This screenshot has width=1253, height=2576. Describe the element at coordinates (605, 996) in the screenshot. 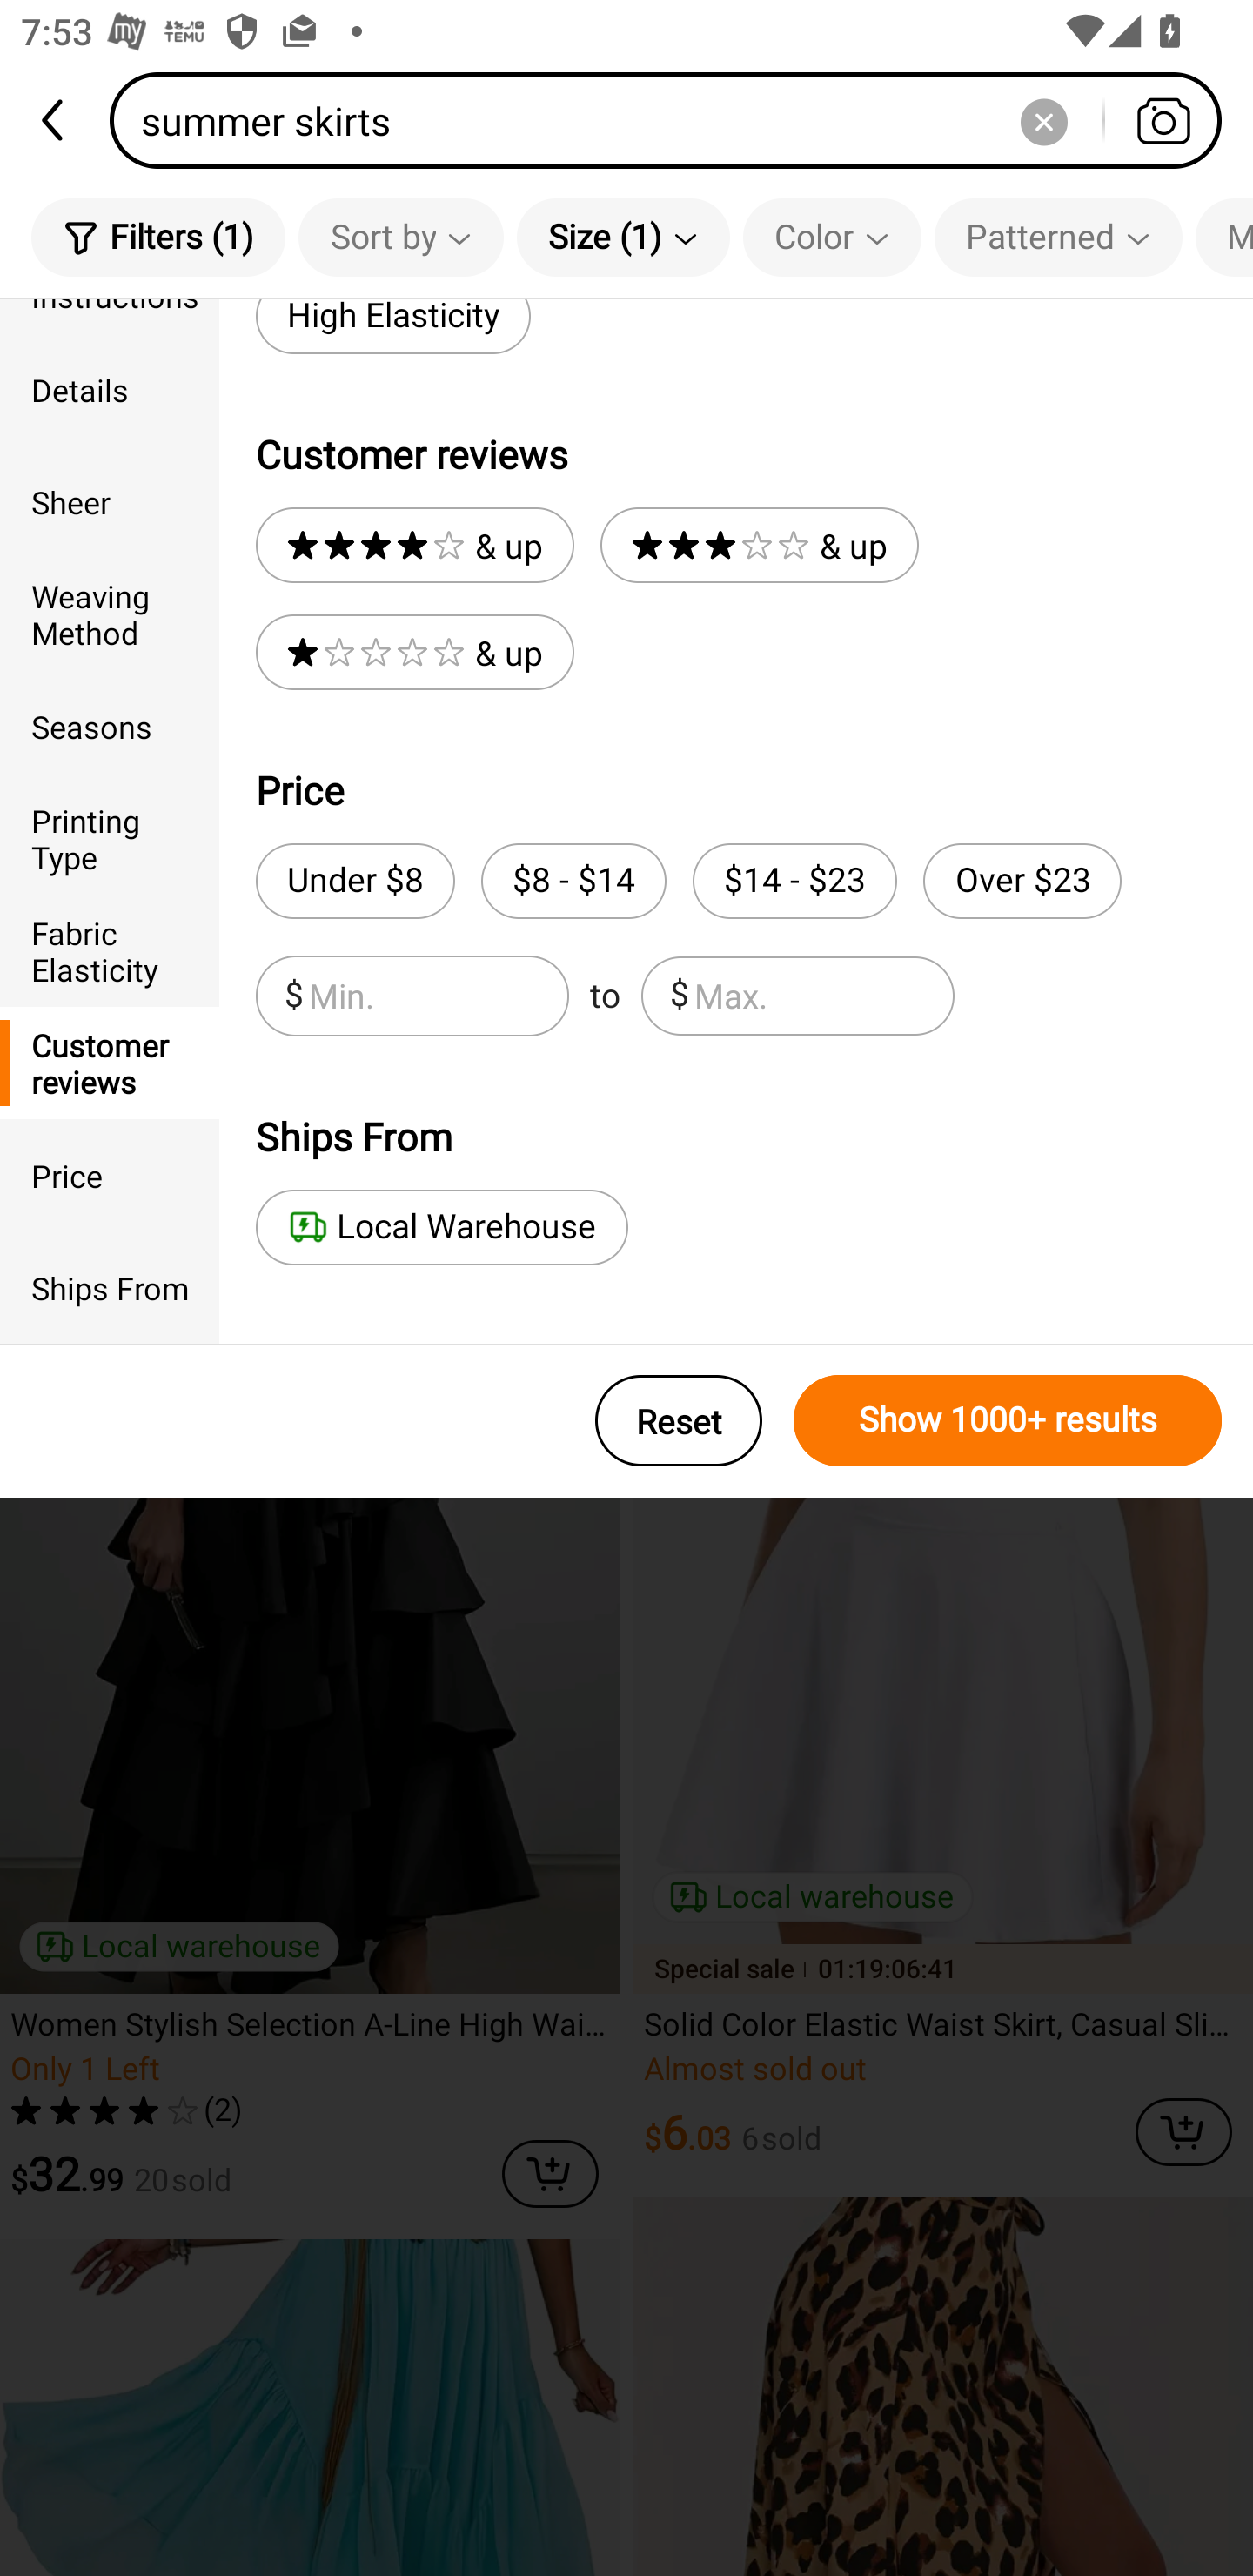

I see `$ Min. to $ Max.` at that location.